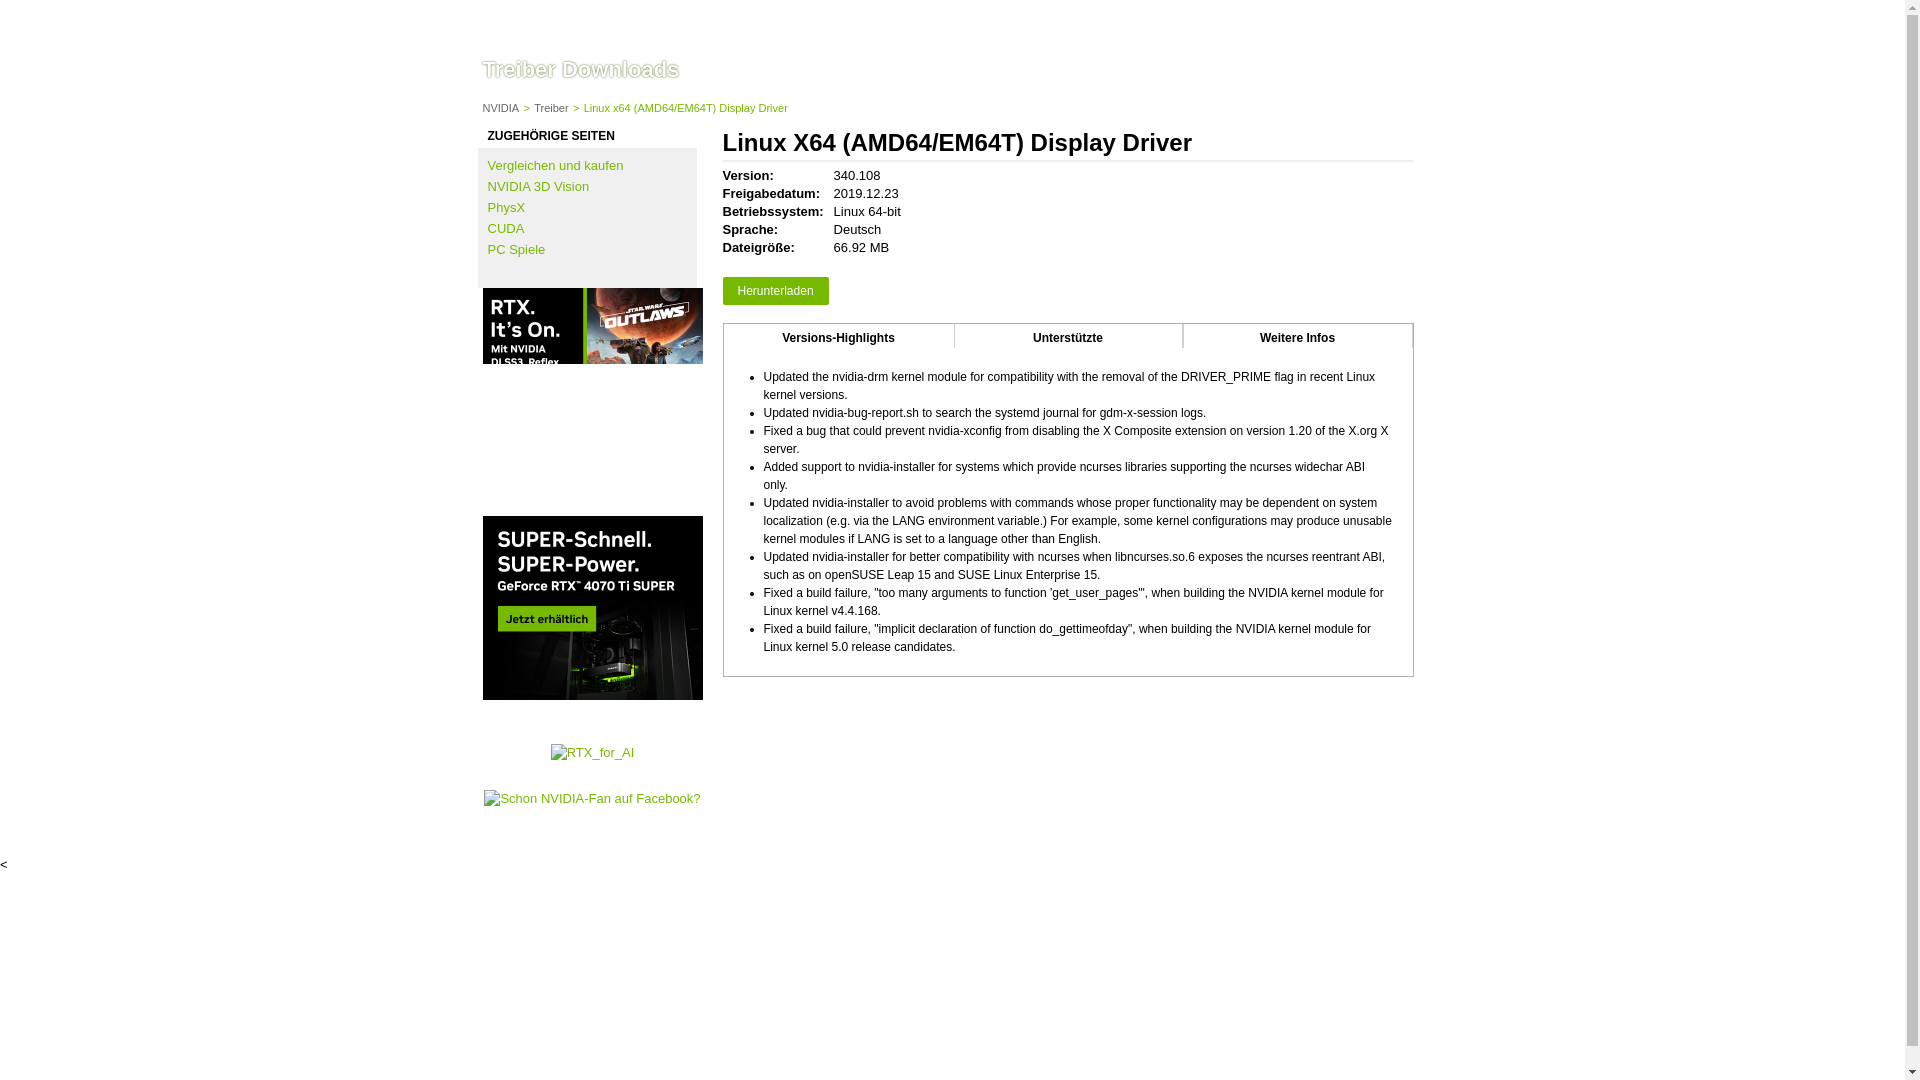 The width and height of the screenshot is (1920, 1080). Describe the element at coordinates (506, 206) in the screenshot. I see `PhysX` at that location.